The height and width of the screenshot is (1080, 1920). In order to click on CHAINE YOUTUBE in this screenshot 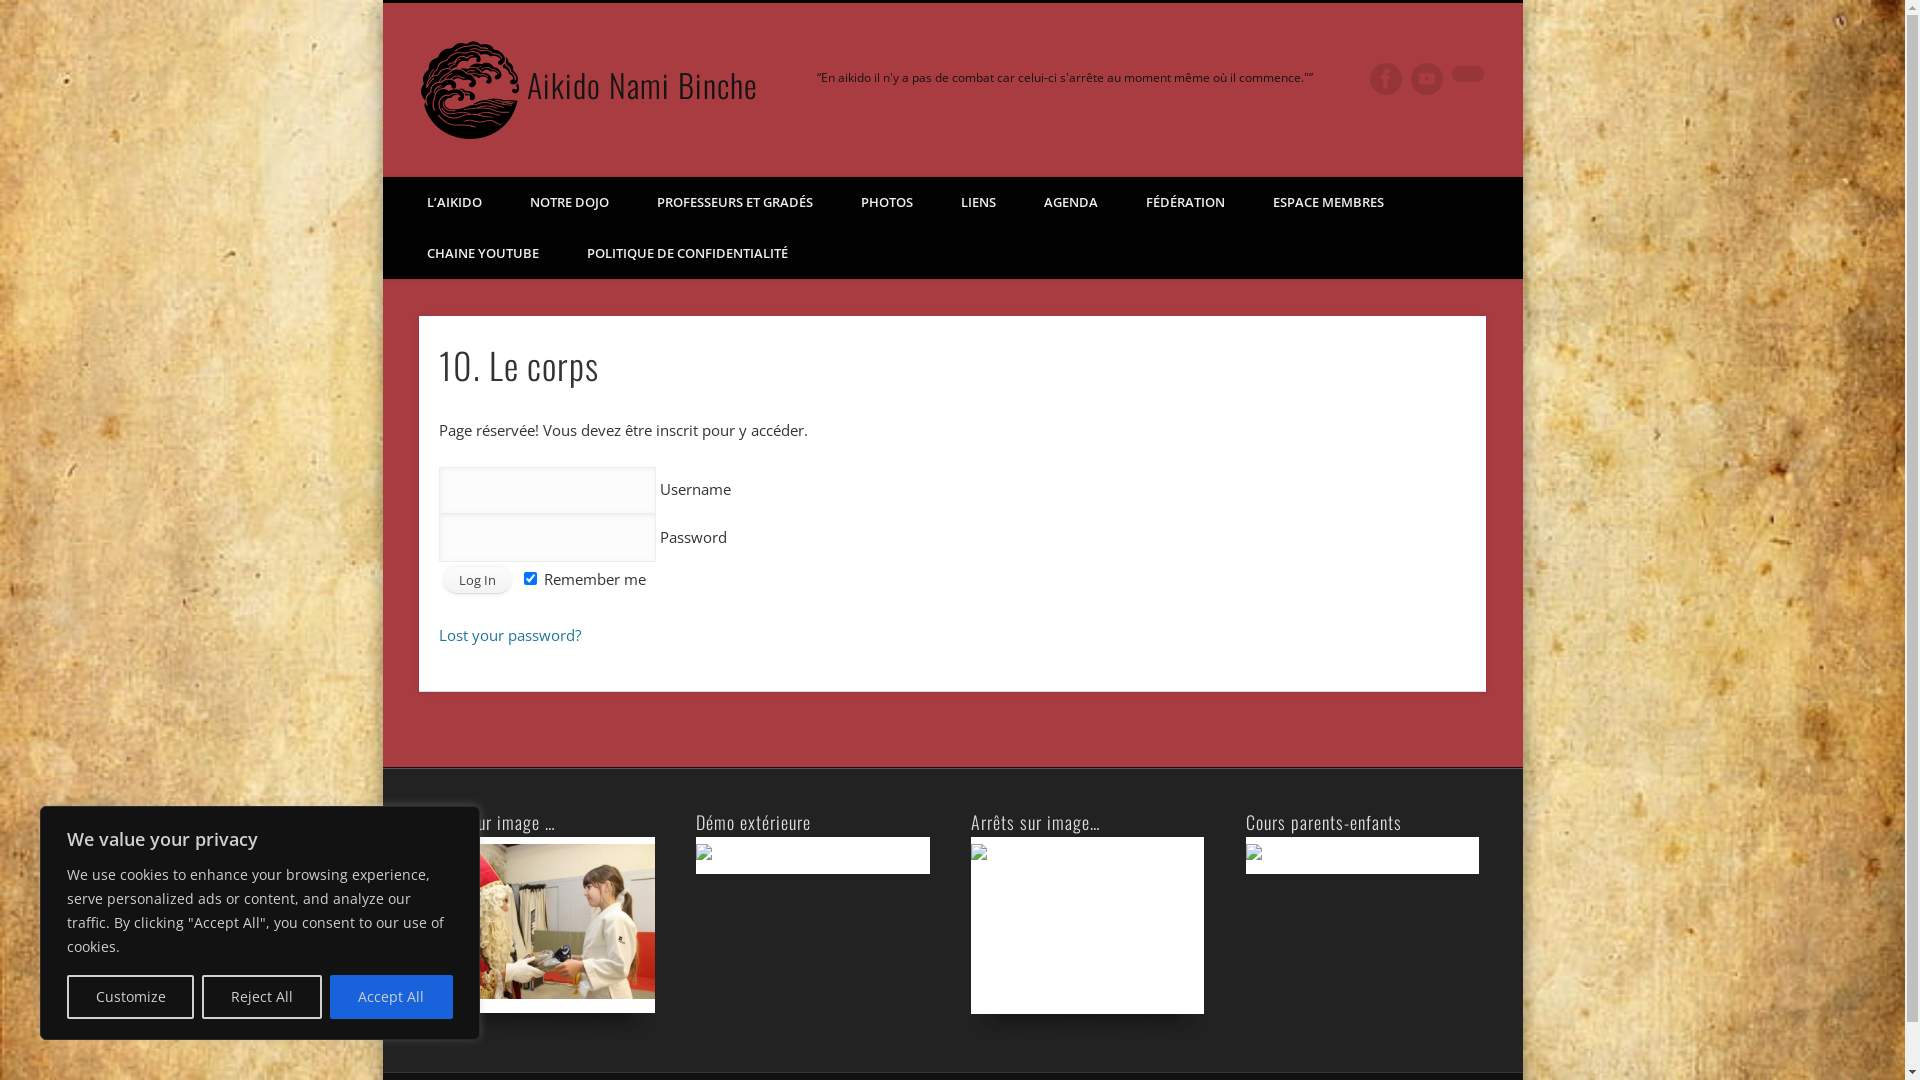, I will do `click(482, 254)`.